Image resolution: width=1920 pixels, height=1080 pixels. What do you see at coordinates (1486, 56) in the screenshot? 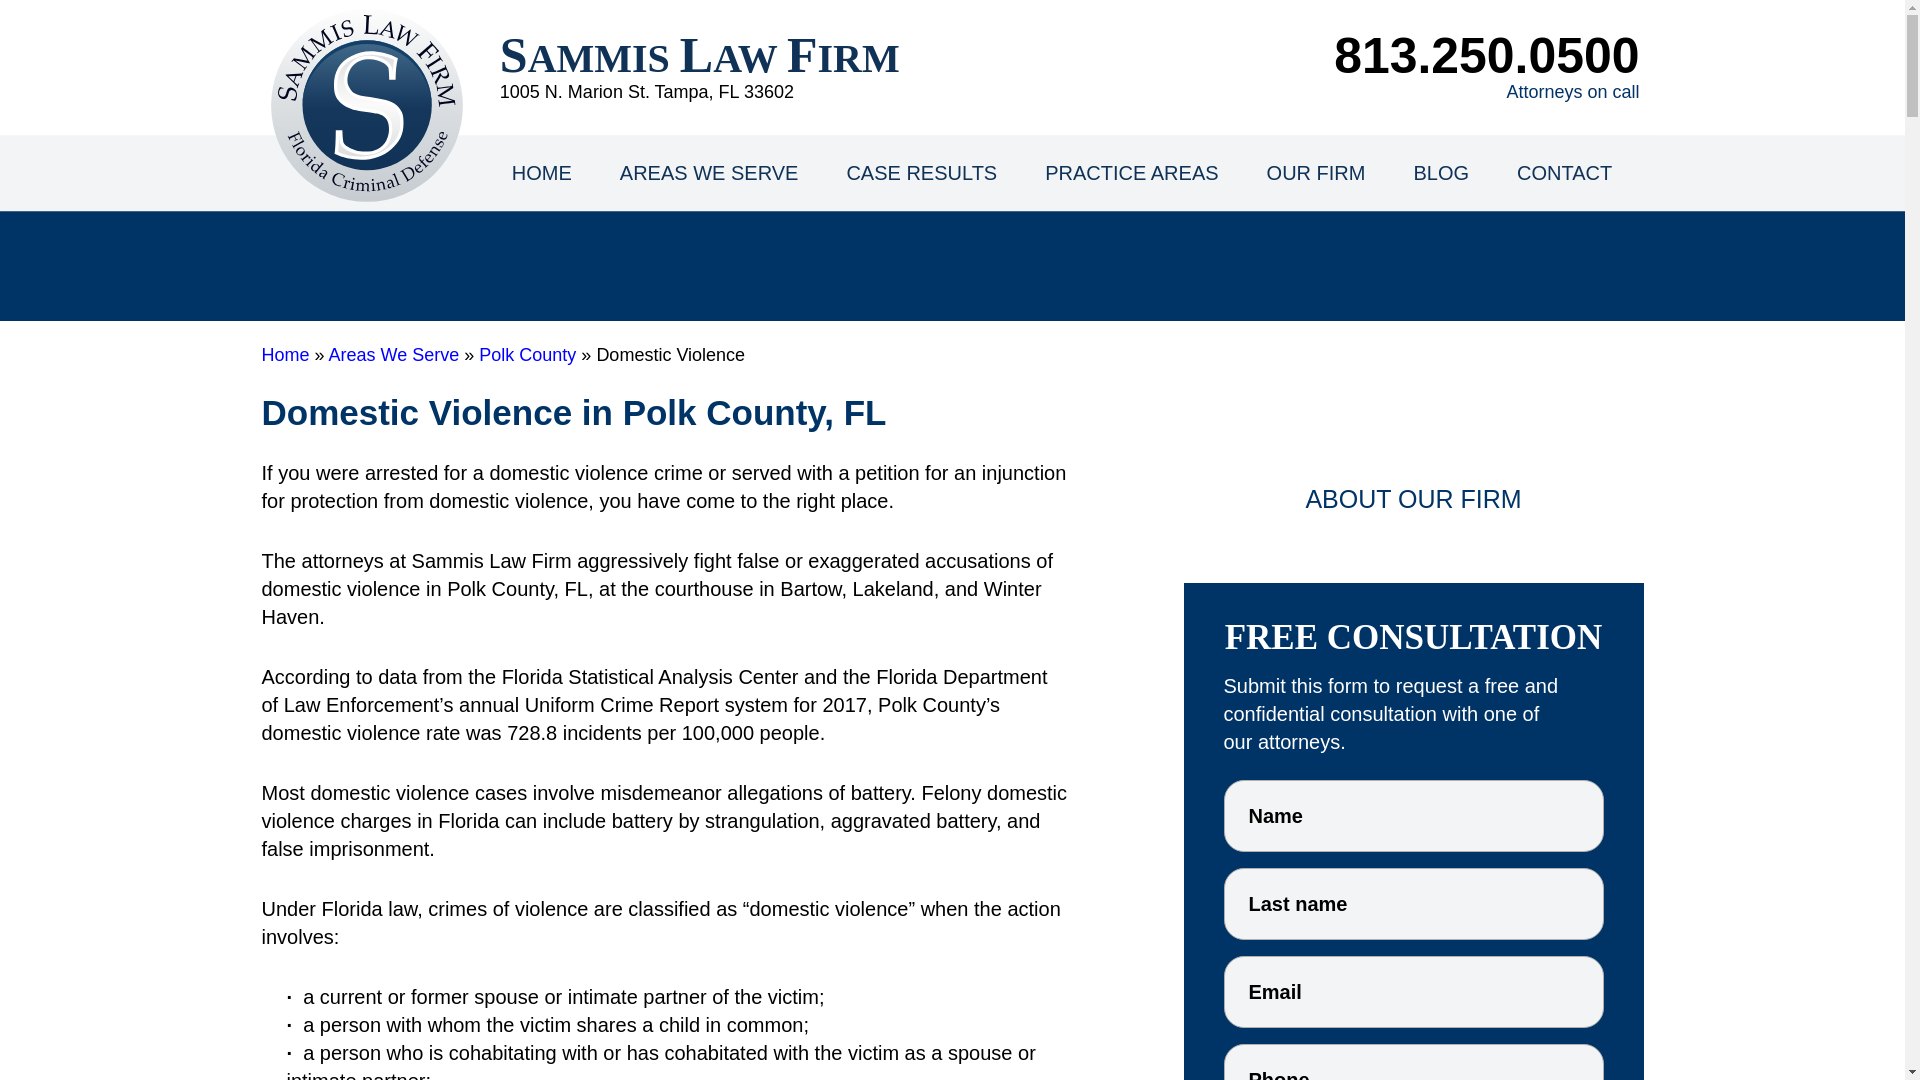
I see `813.250.0500` at bounding box center [1486, 56].